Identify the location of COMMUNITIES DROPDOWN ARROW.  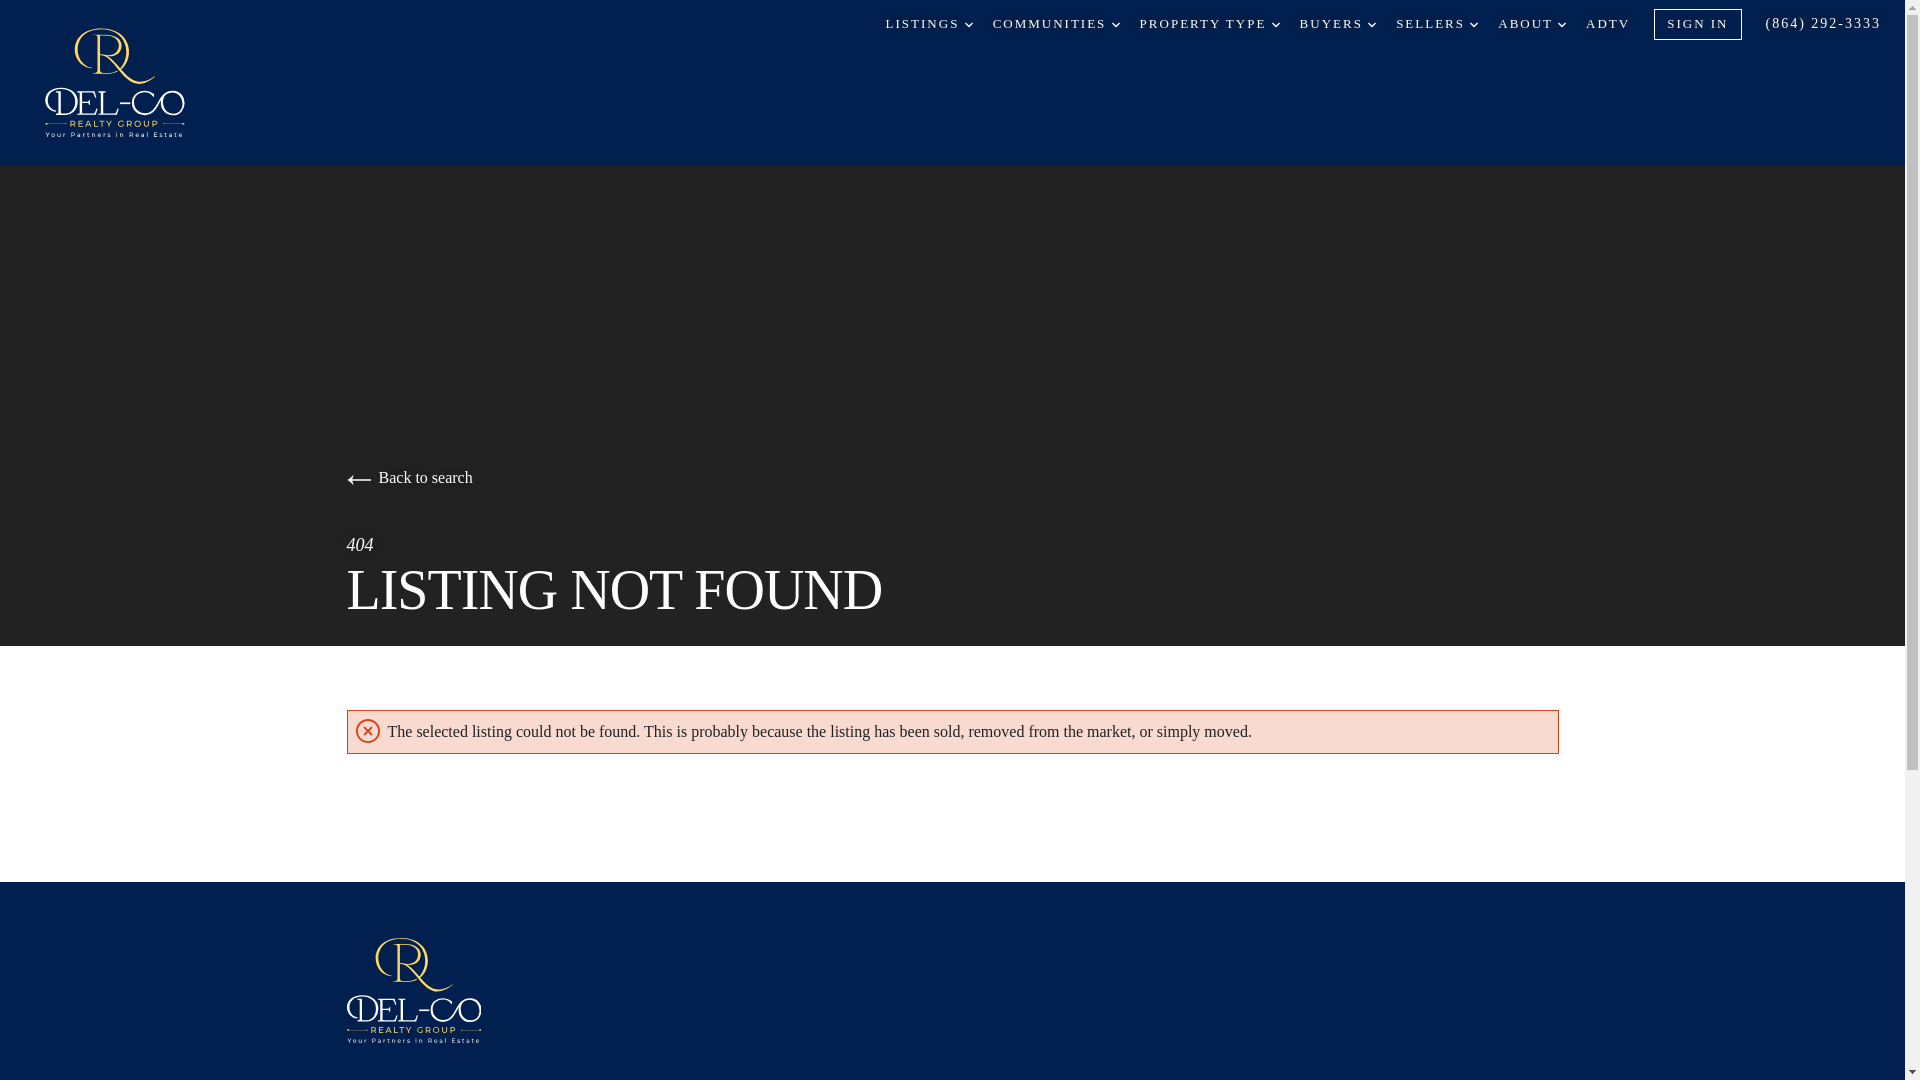
(1056, 24).